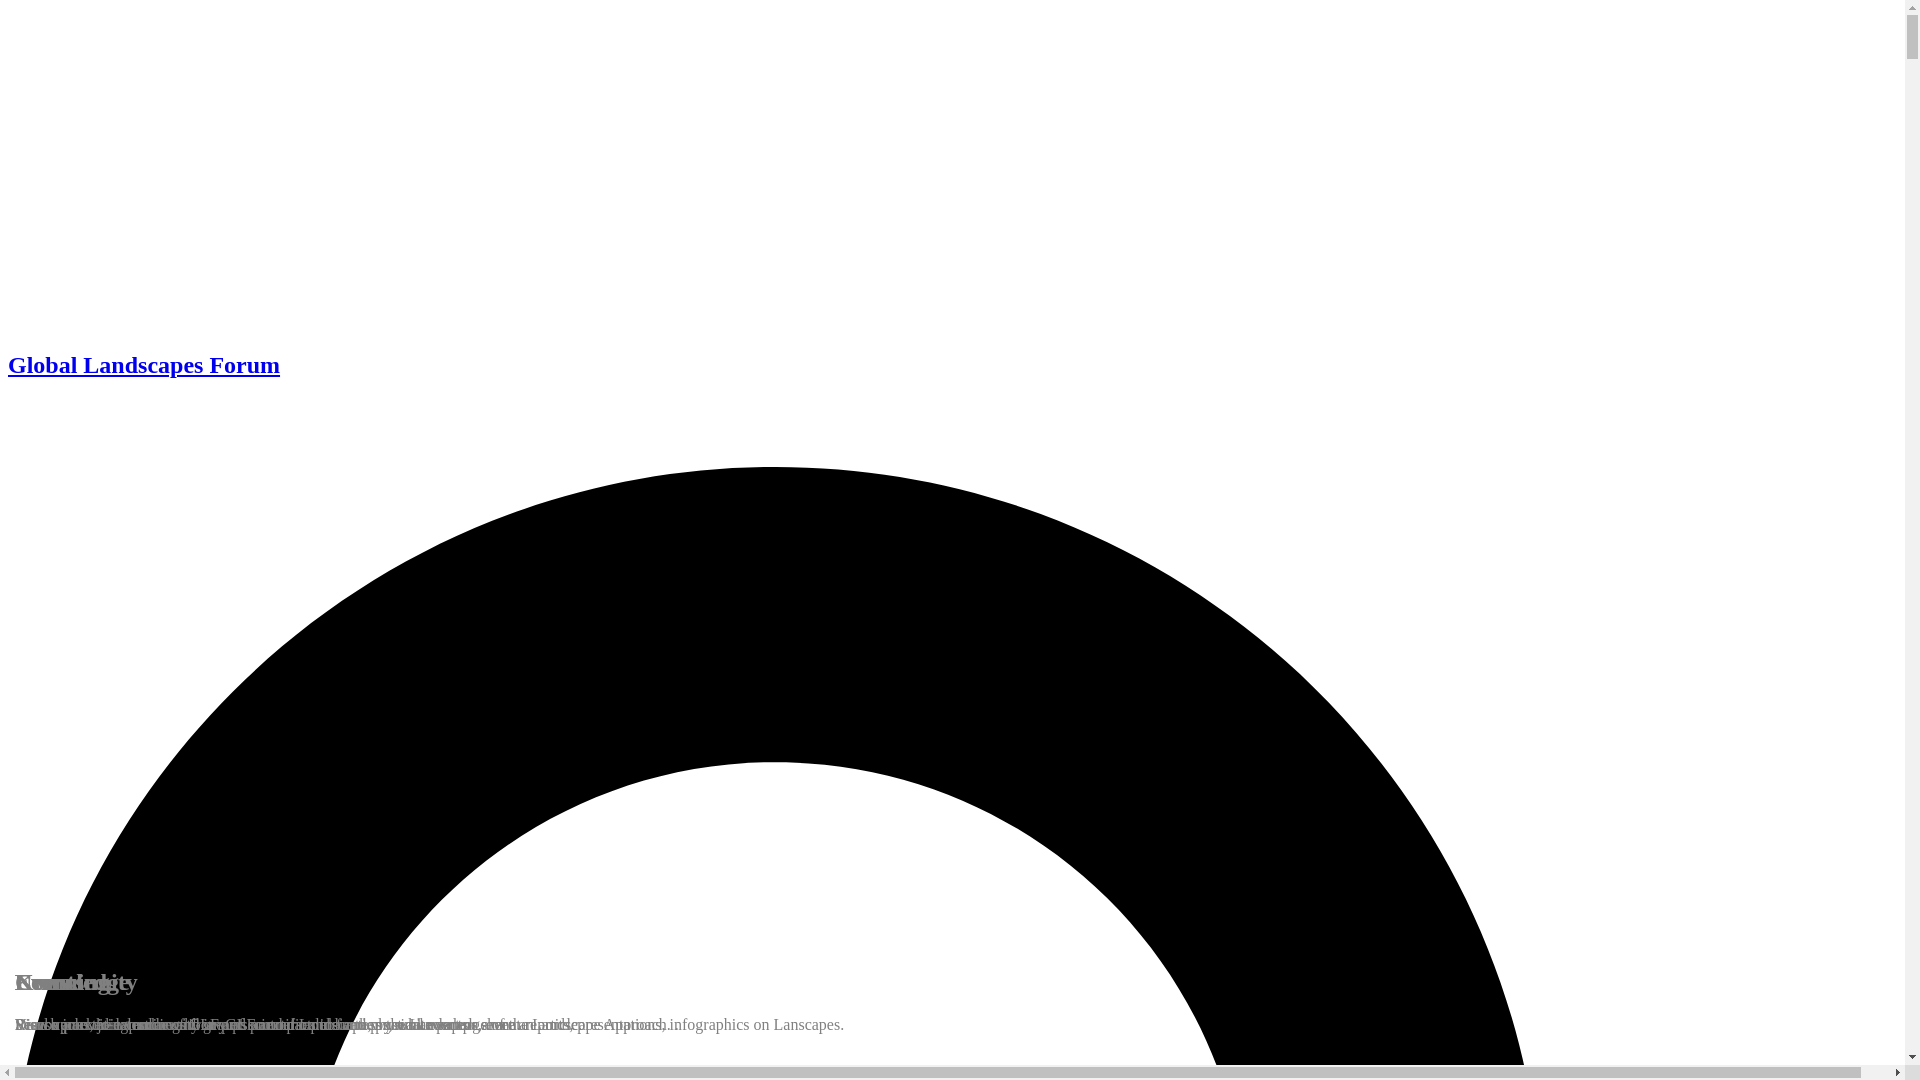 The width and height of the screenshot is (1920, 1080). I want to click on About Us, so click(64, 432).